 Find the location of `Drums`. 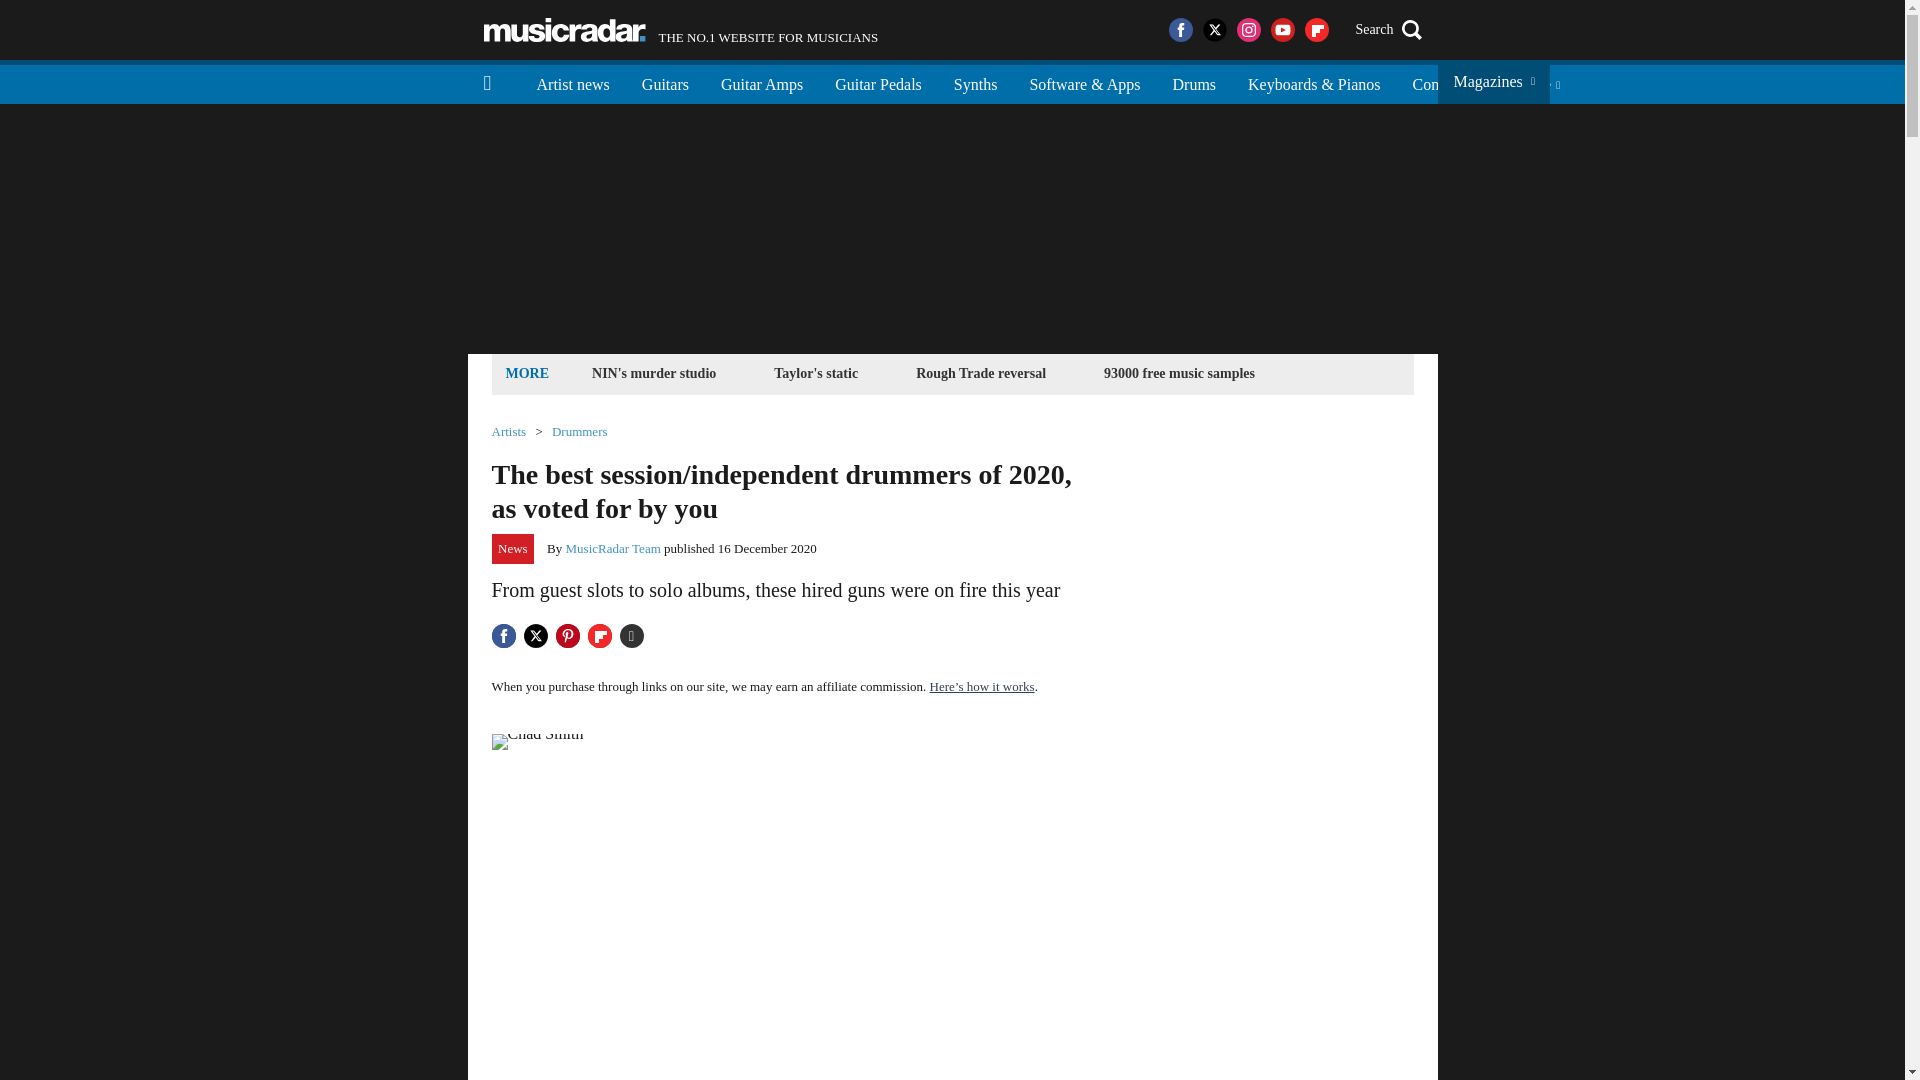

Drums is located at coordinates (664, 82).